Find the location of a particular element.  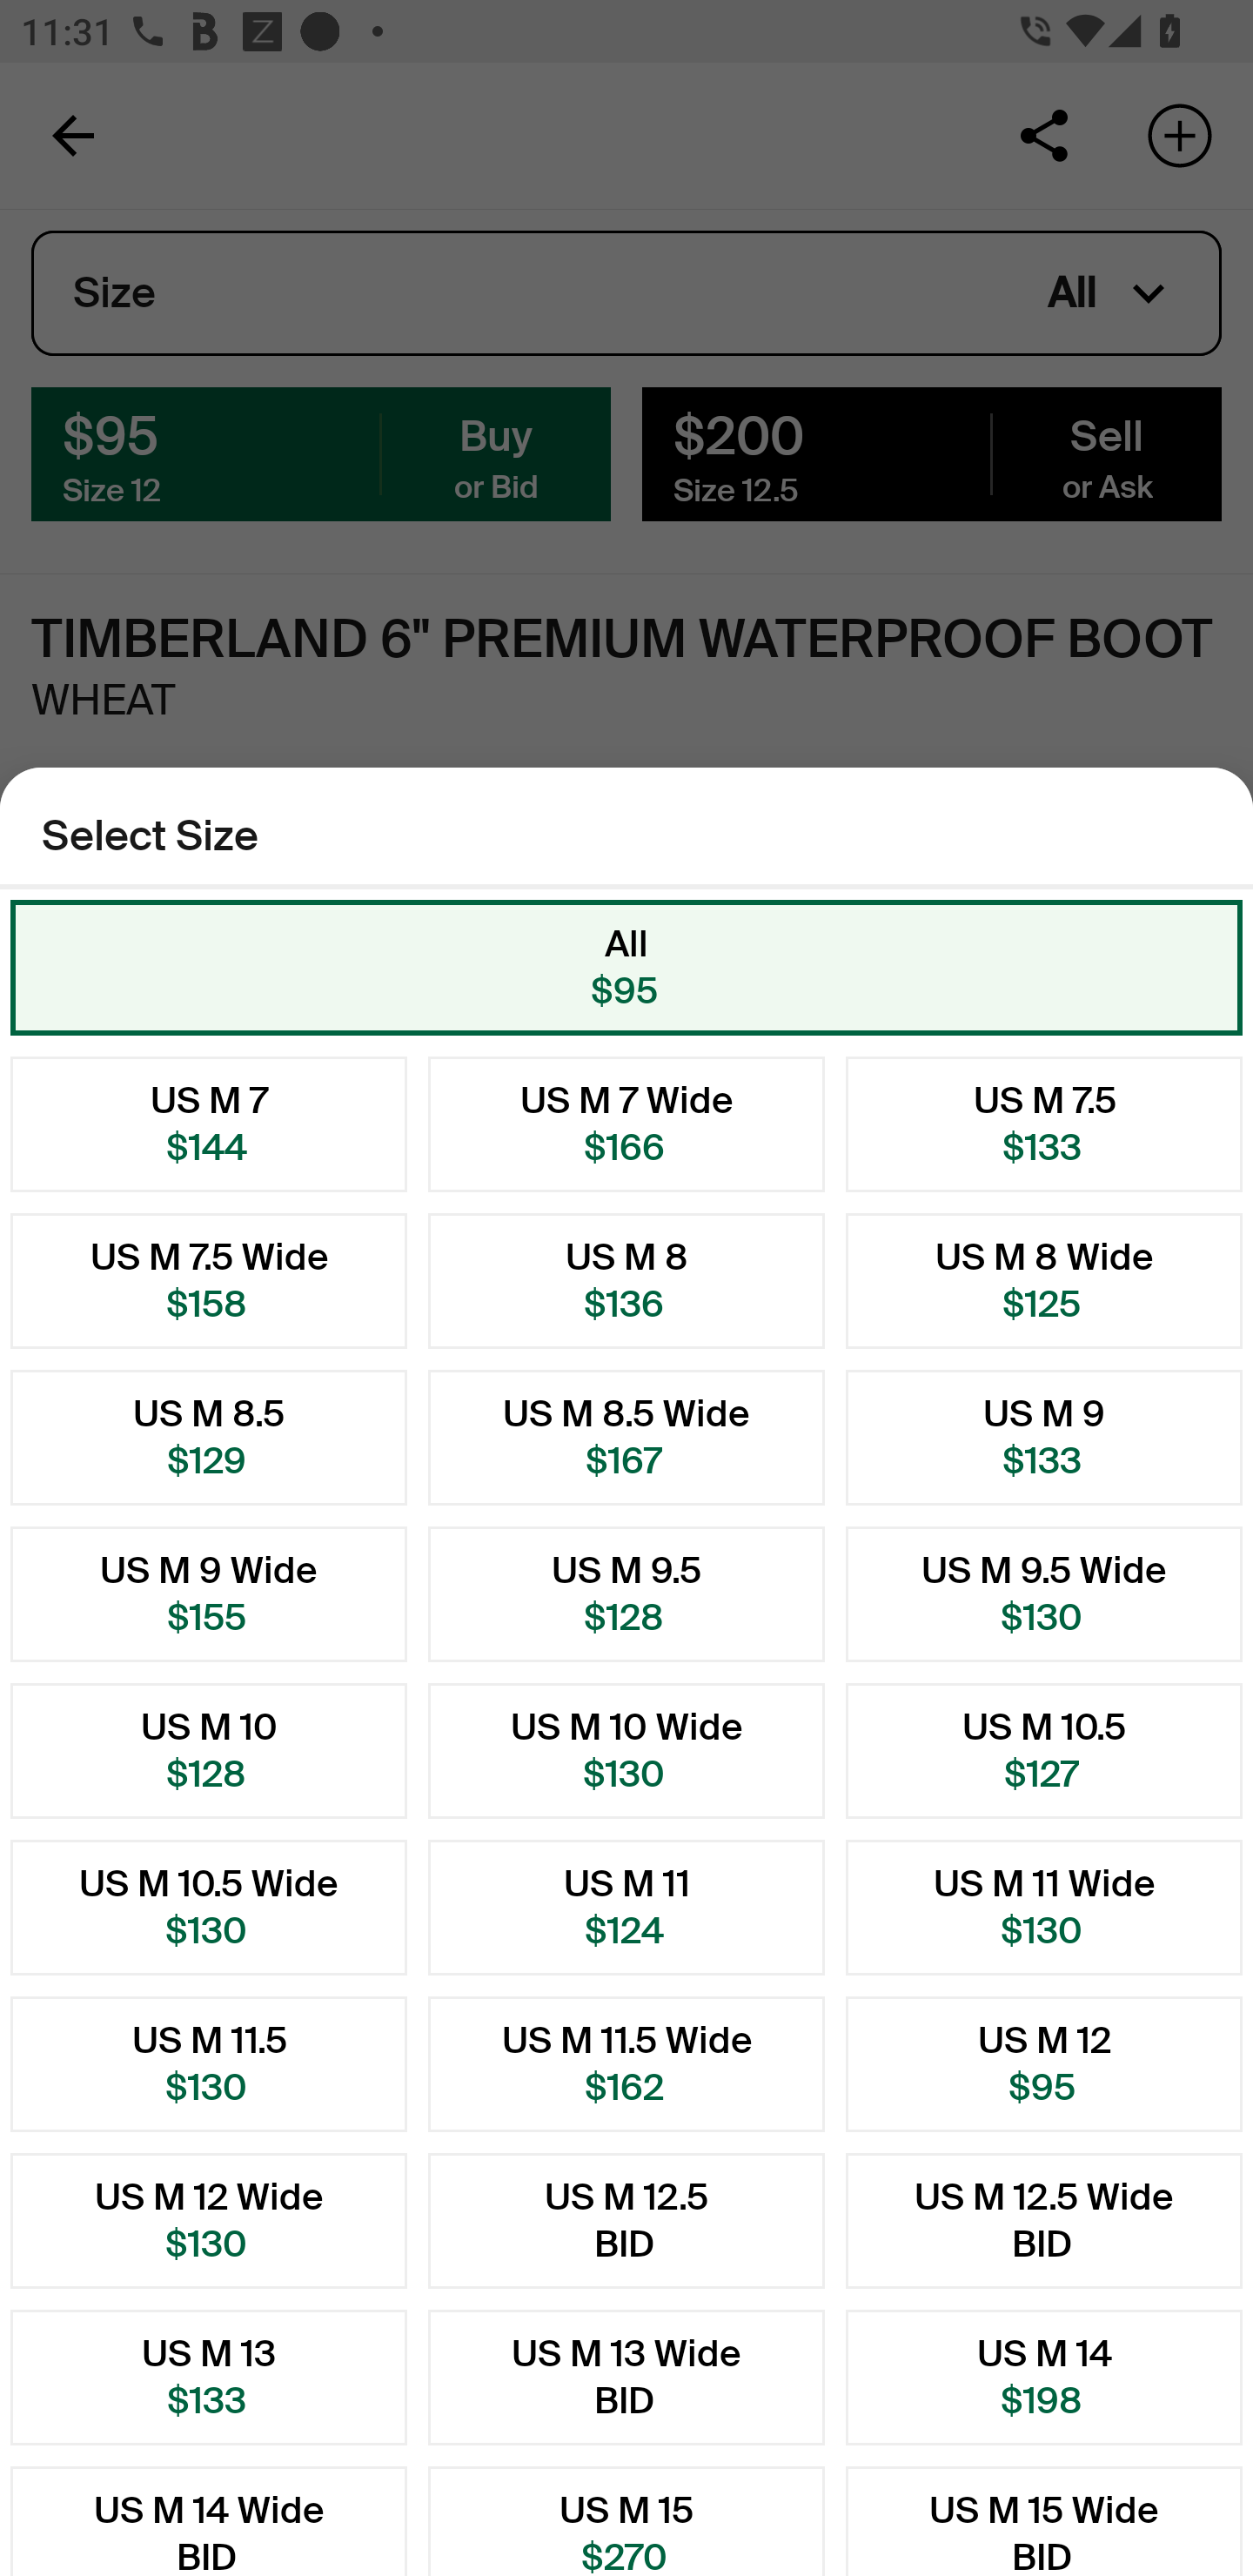

US M 15 Wide BID is located at coordinates (1044, 2520).